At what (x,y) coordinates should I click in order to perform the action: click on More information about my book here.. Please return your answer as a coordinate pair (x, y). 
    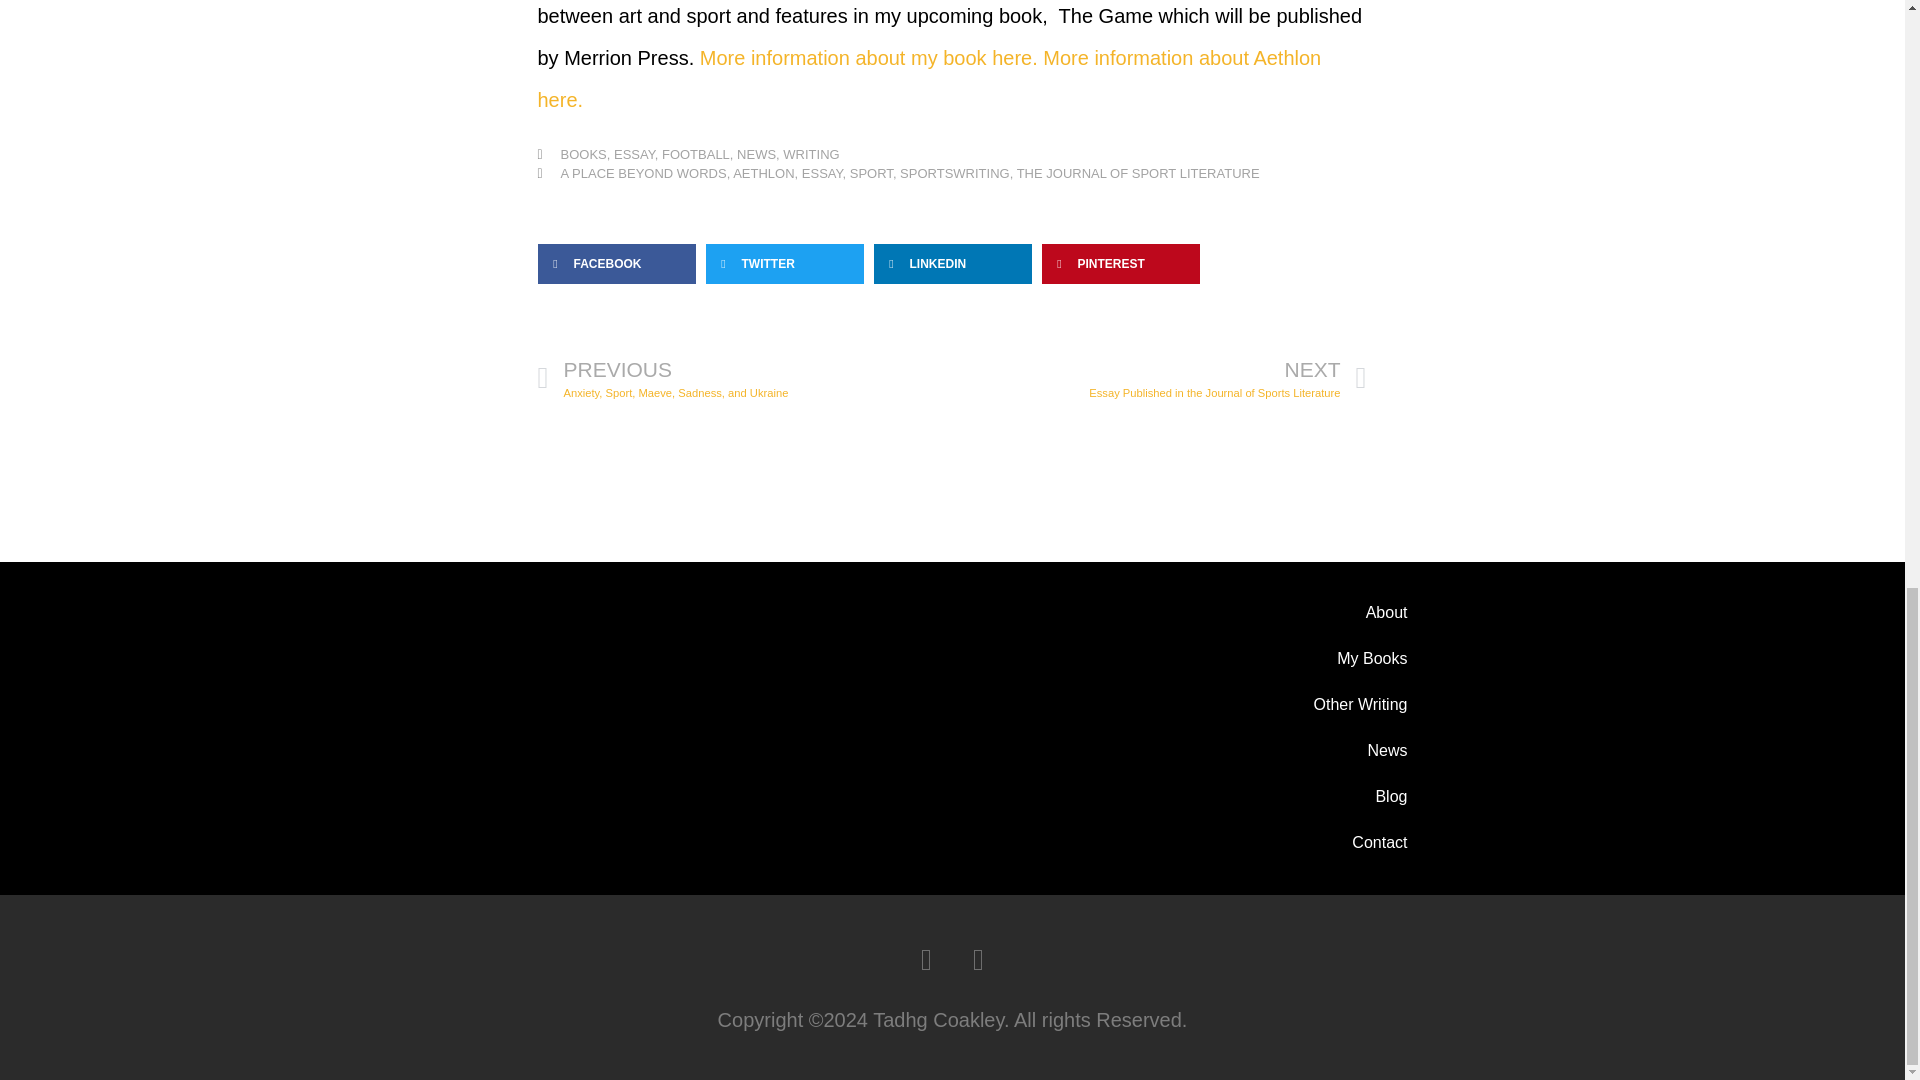
    Looking at the image, I should click on (930, 79).